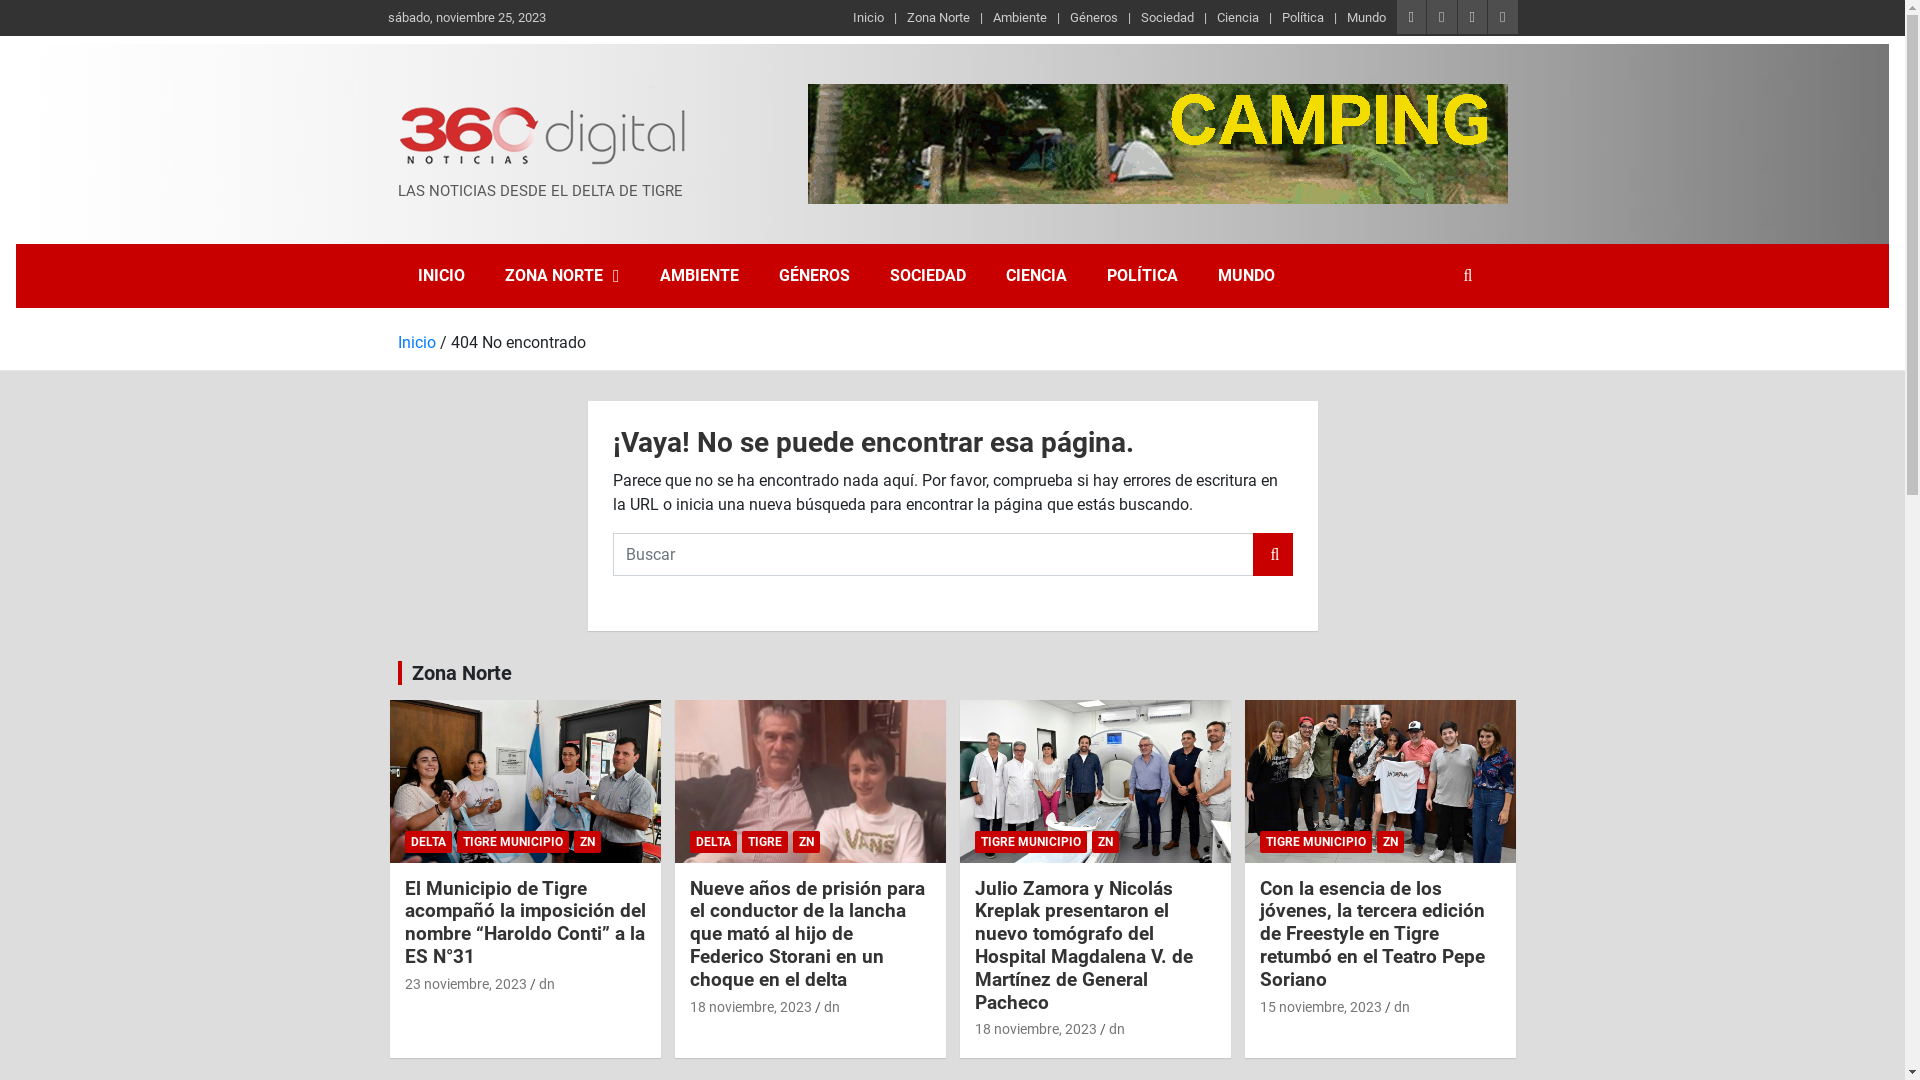  What do you see at coordinates (806, 842) in the screenshot?
I see `ZN` at bounding box center [806, 842].